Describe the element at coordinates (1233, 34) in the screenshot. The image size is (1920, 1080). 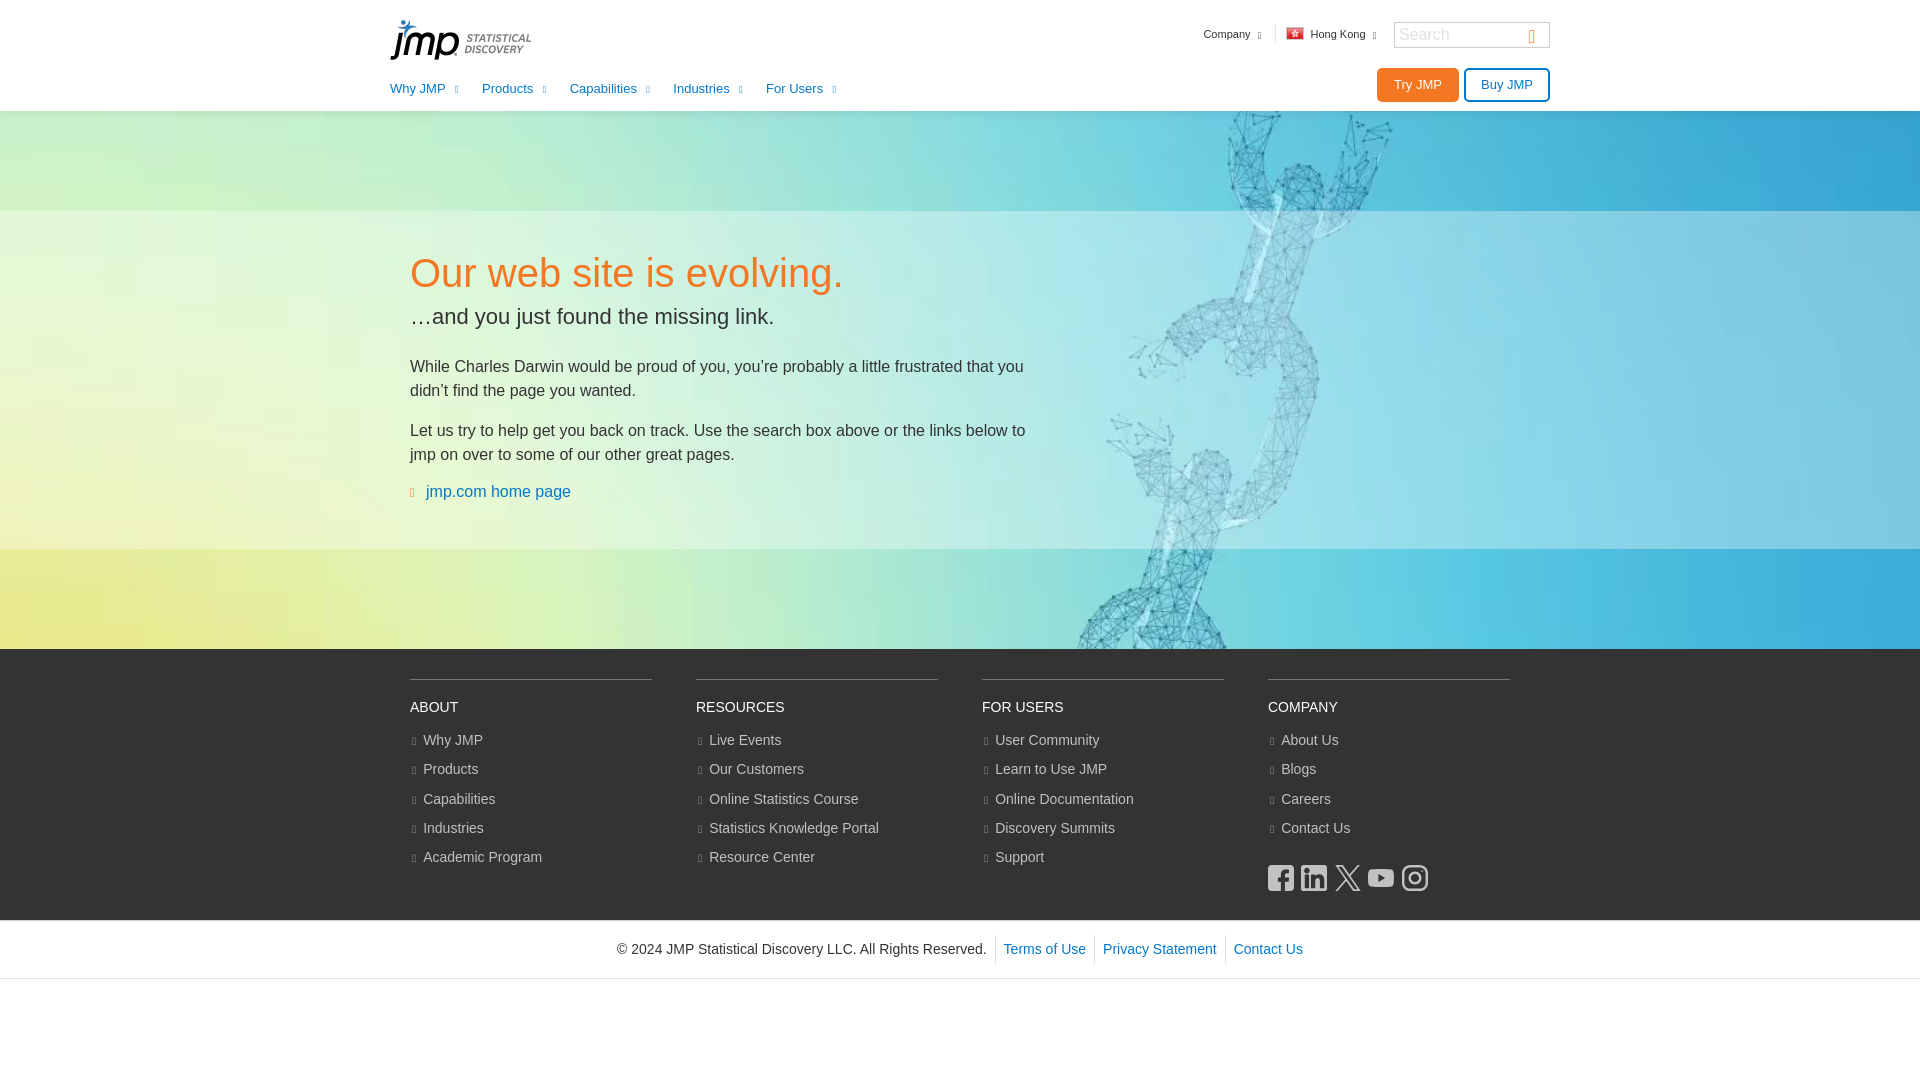
I see `Company` at that location.